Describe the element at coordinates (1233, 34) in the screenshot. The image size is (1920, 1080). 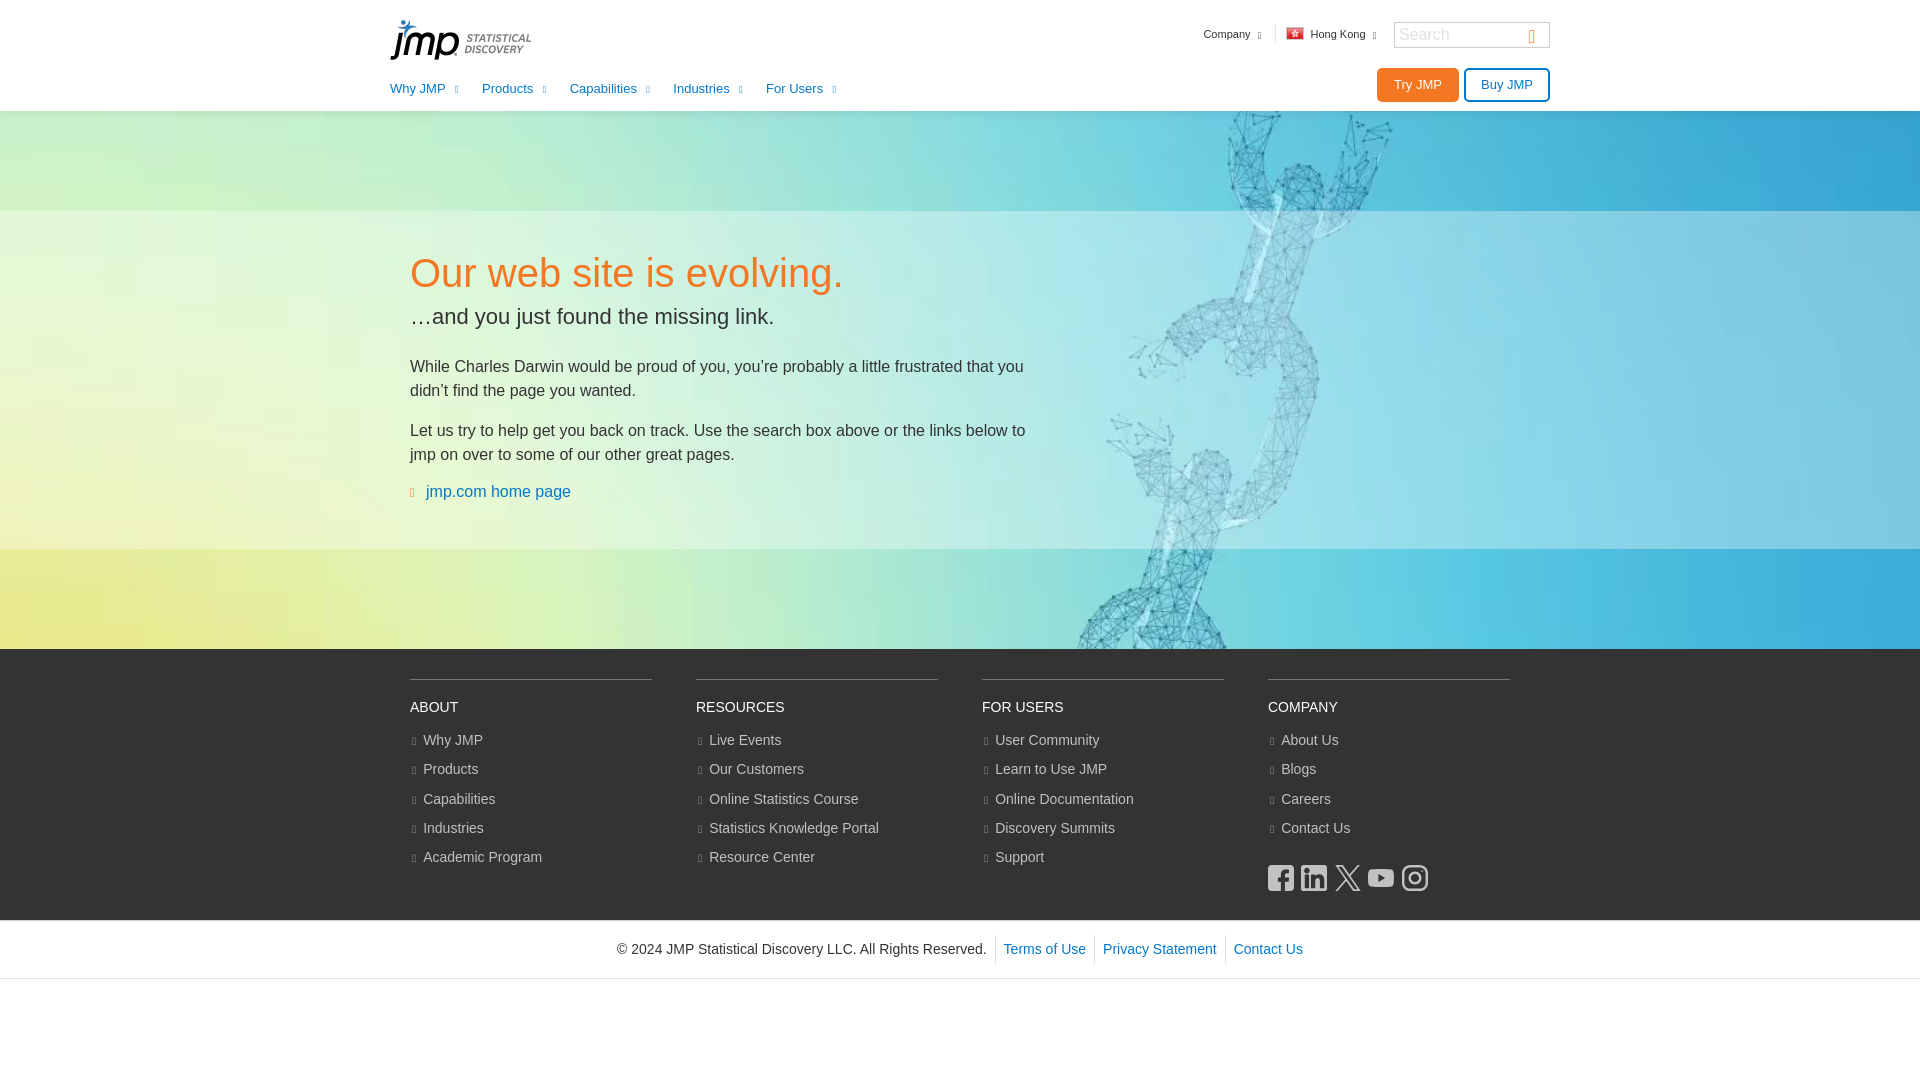
I see `Company` at that location.